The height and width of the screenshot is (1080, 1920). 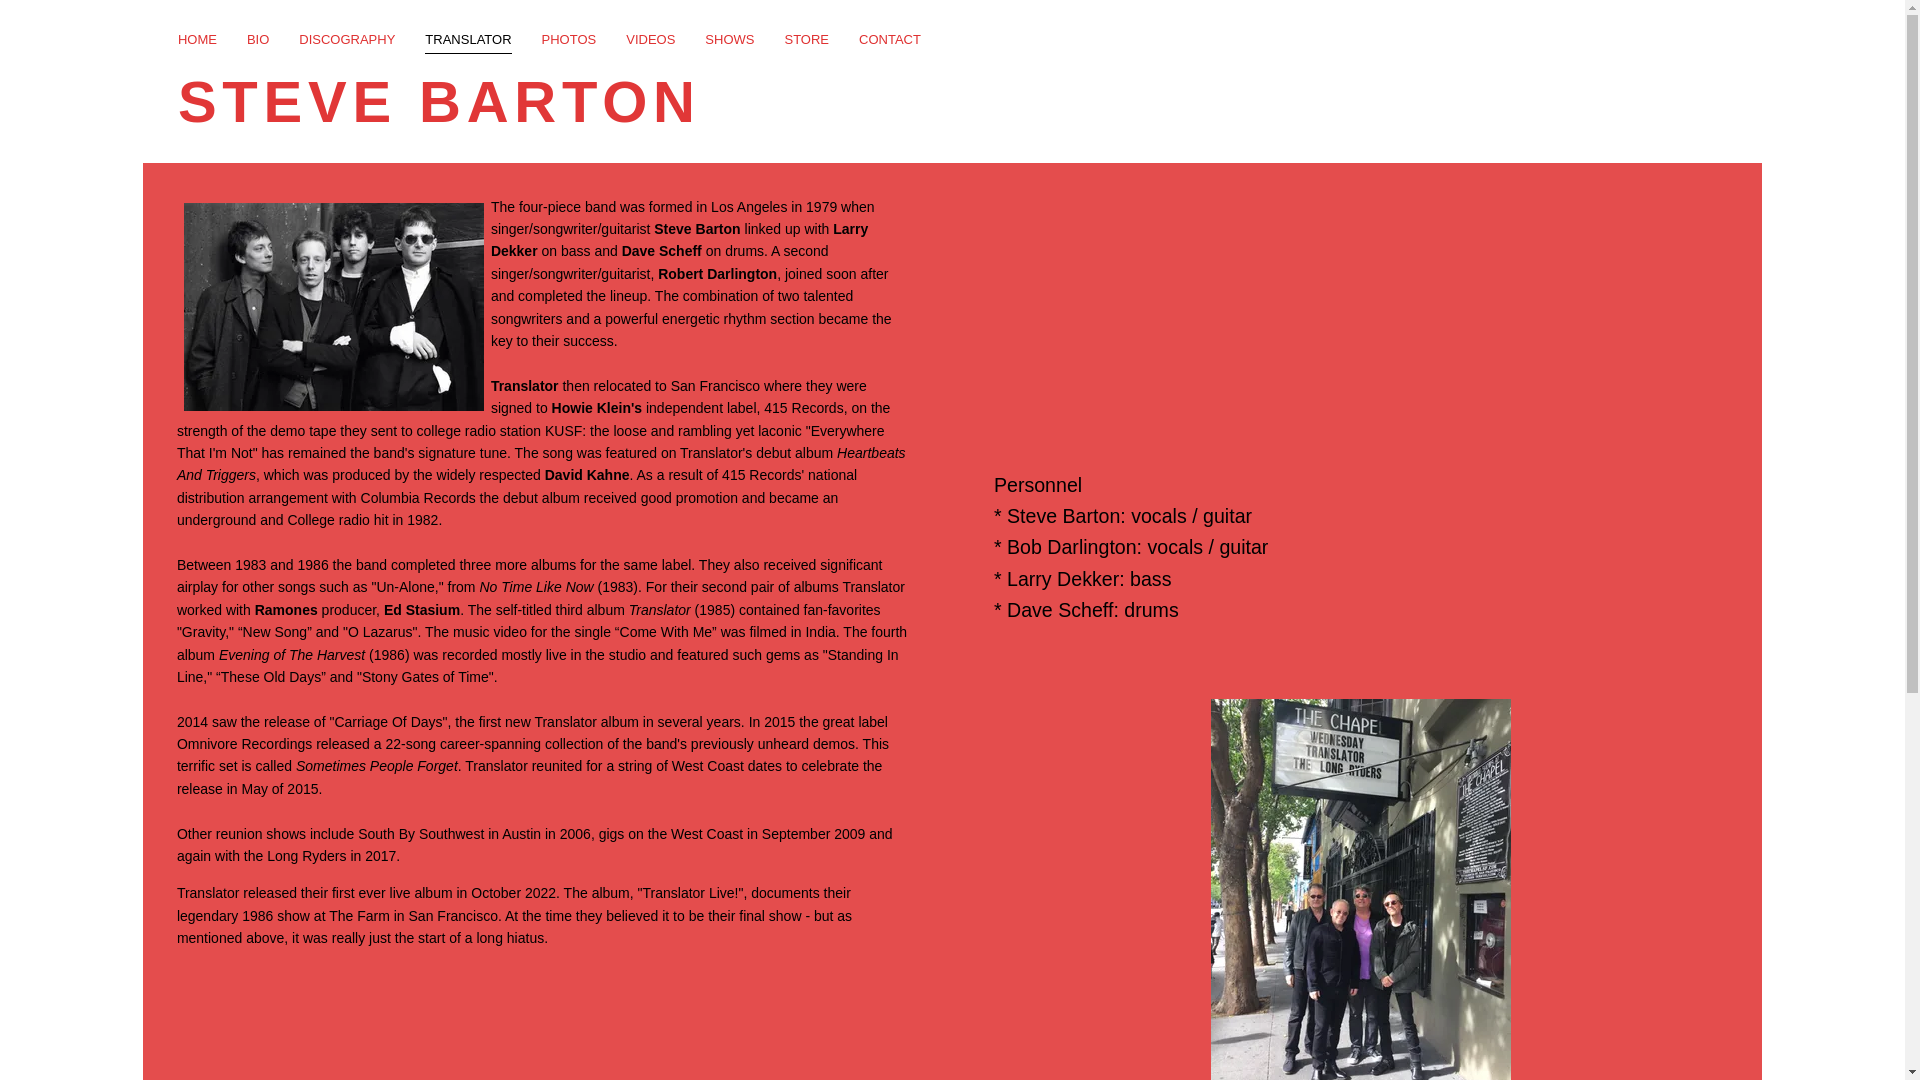 What do you see at coordinates (347, 44) in the screenshot?
I see `DISCOGRAPHY` at bounding box center [347, 44].